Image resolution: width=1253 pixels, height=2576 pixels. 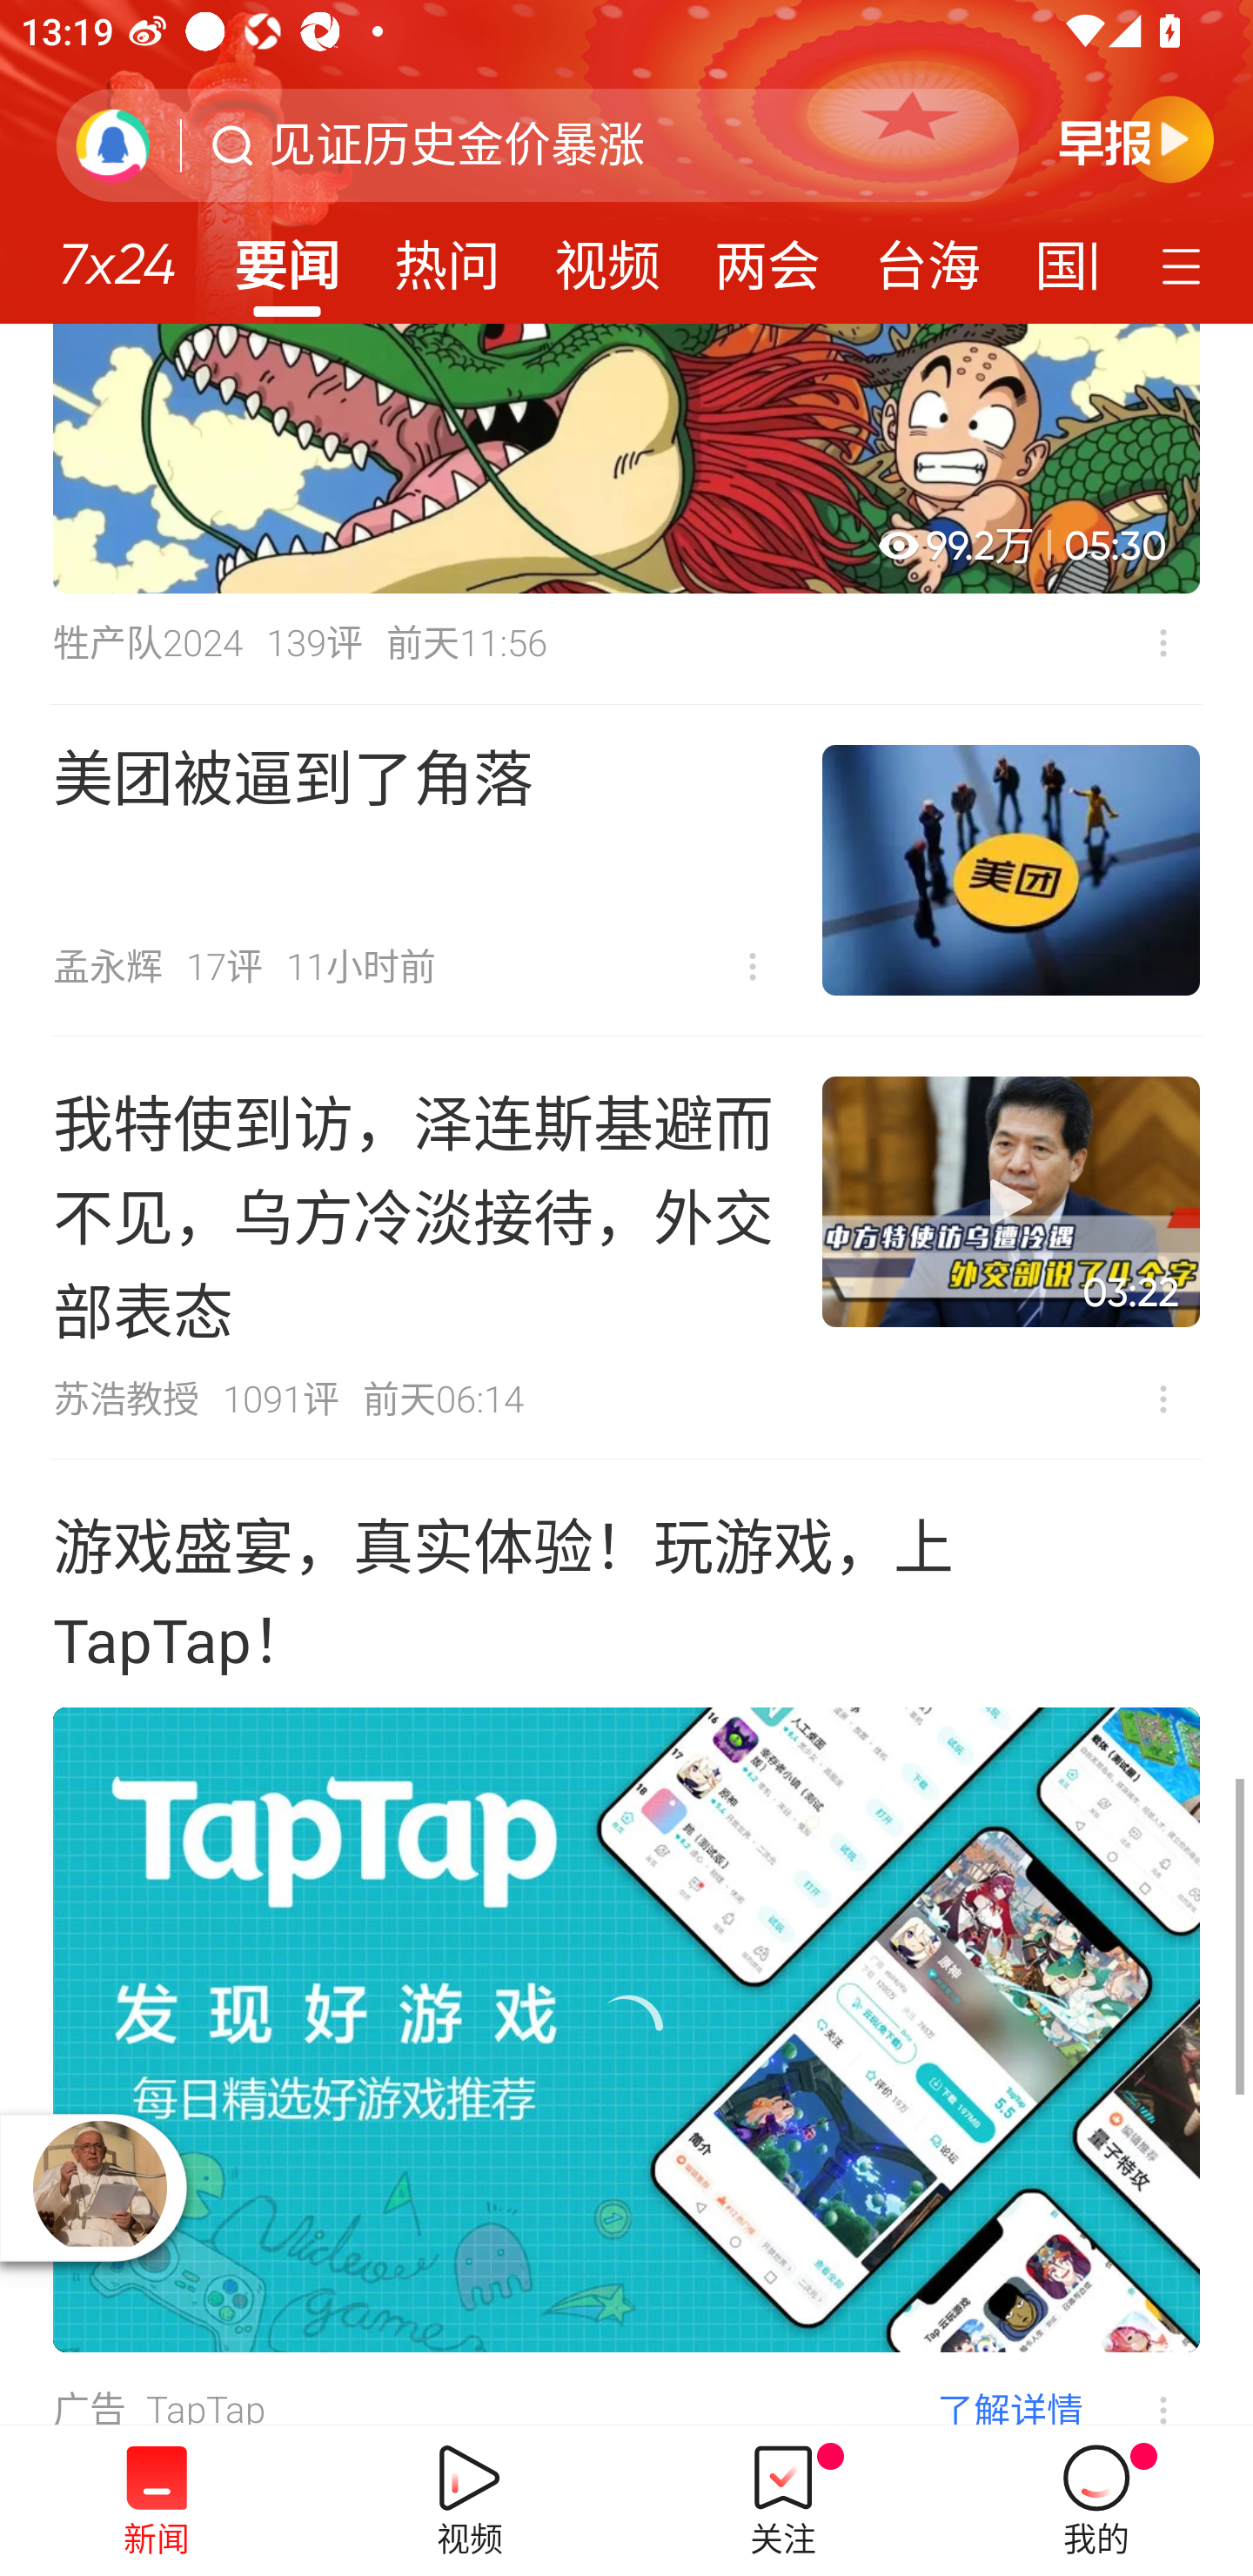 What do you see at coordinates (927, 256) in the screenshot?
I see `台海` at bounding box center [927, 256].